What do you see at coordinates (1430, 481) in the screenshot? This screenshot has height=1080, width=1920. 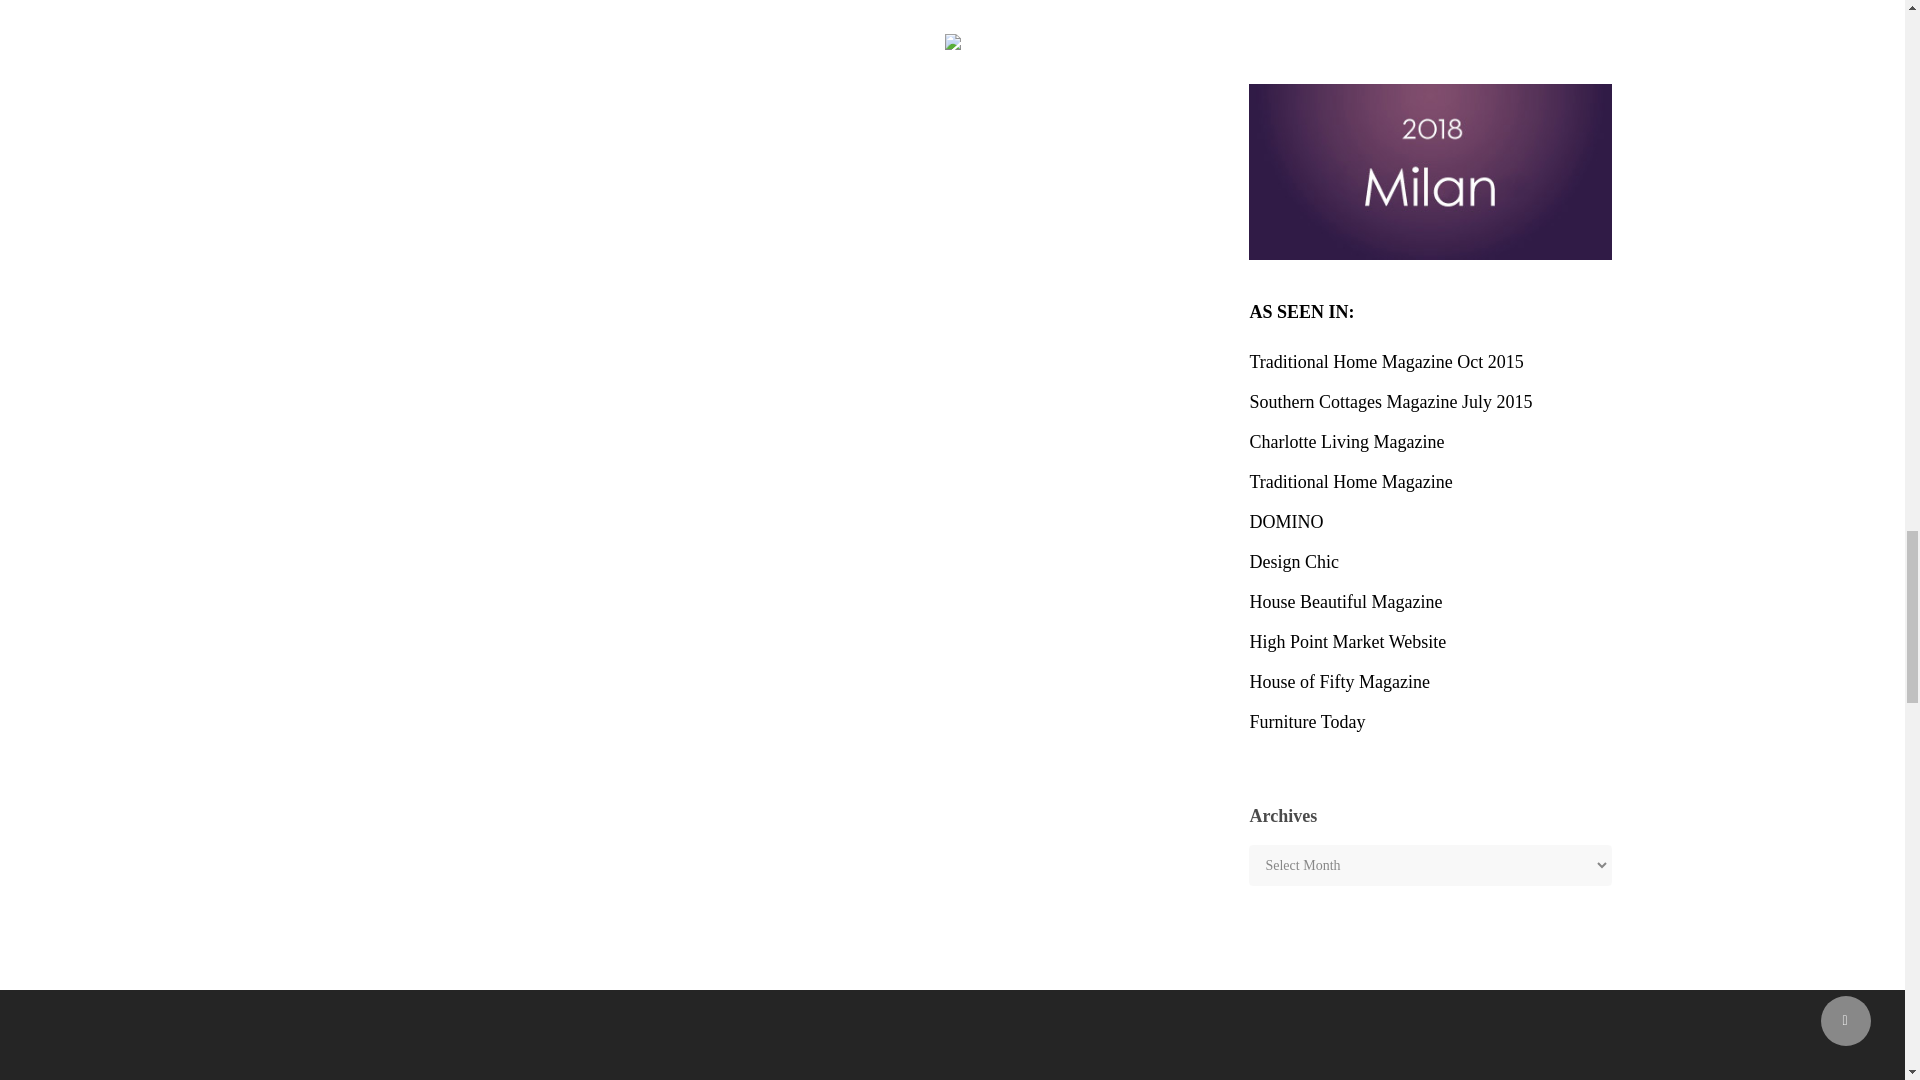 I see `Traditional Home Magazine` at bounding box center [1430, 481].